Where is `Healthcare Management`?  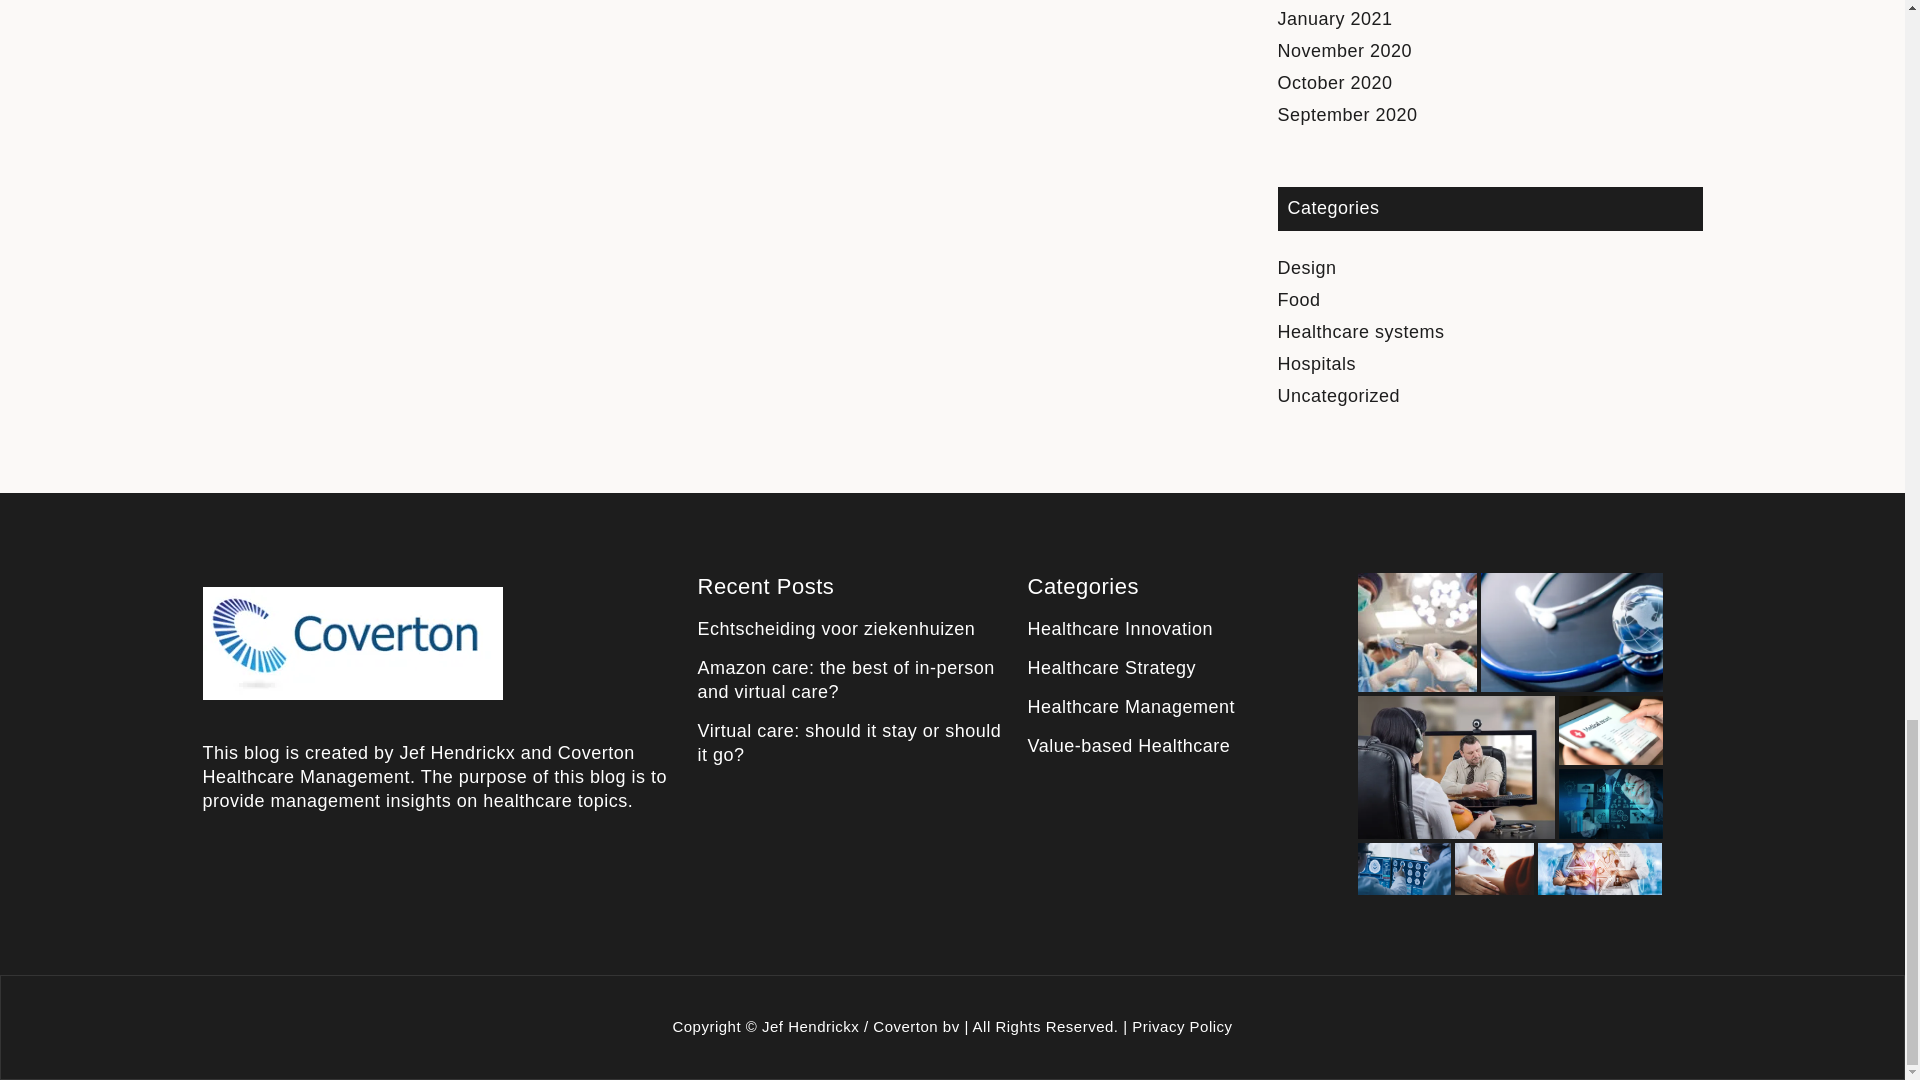 Healthcare Management is located at coordinates (1132, 706).